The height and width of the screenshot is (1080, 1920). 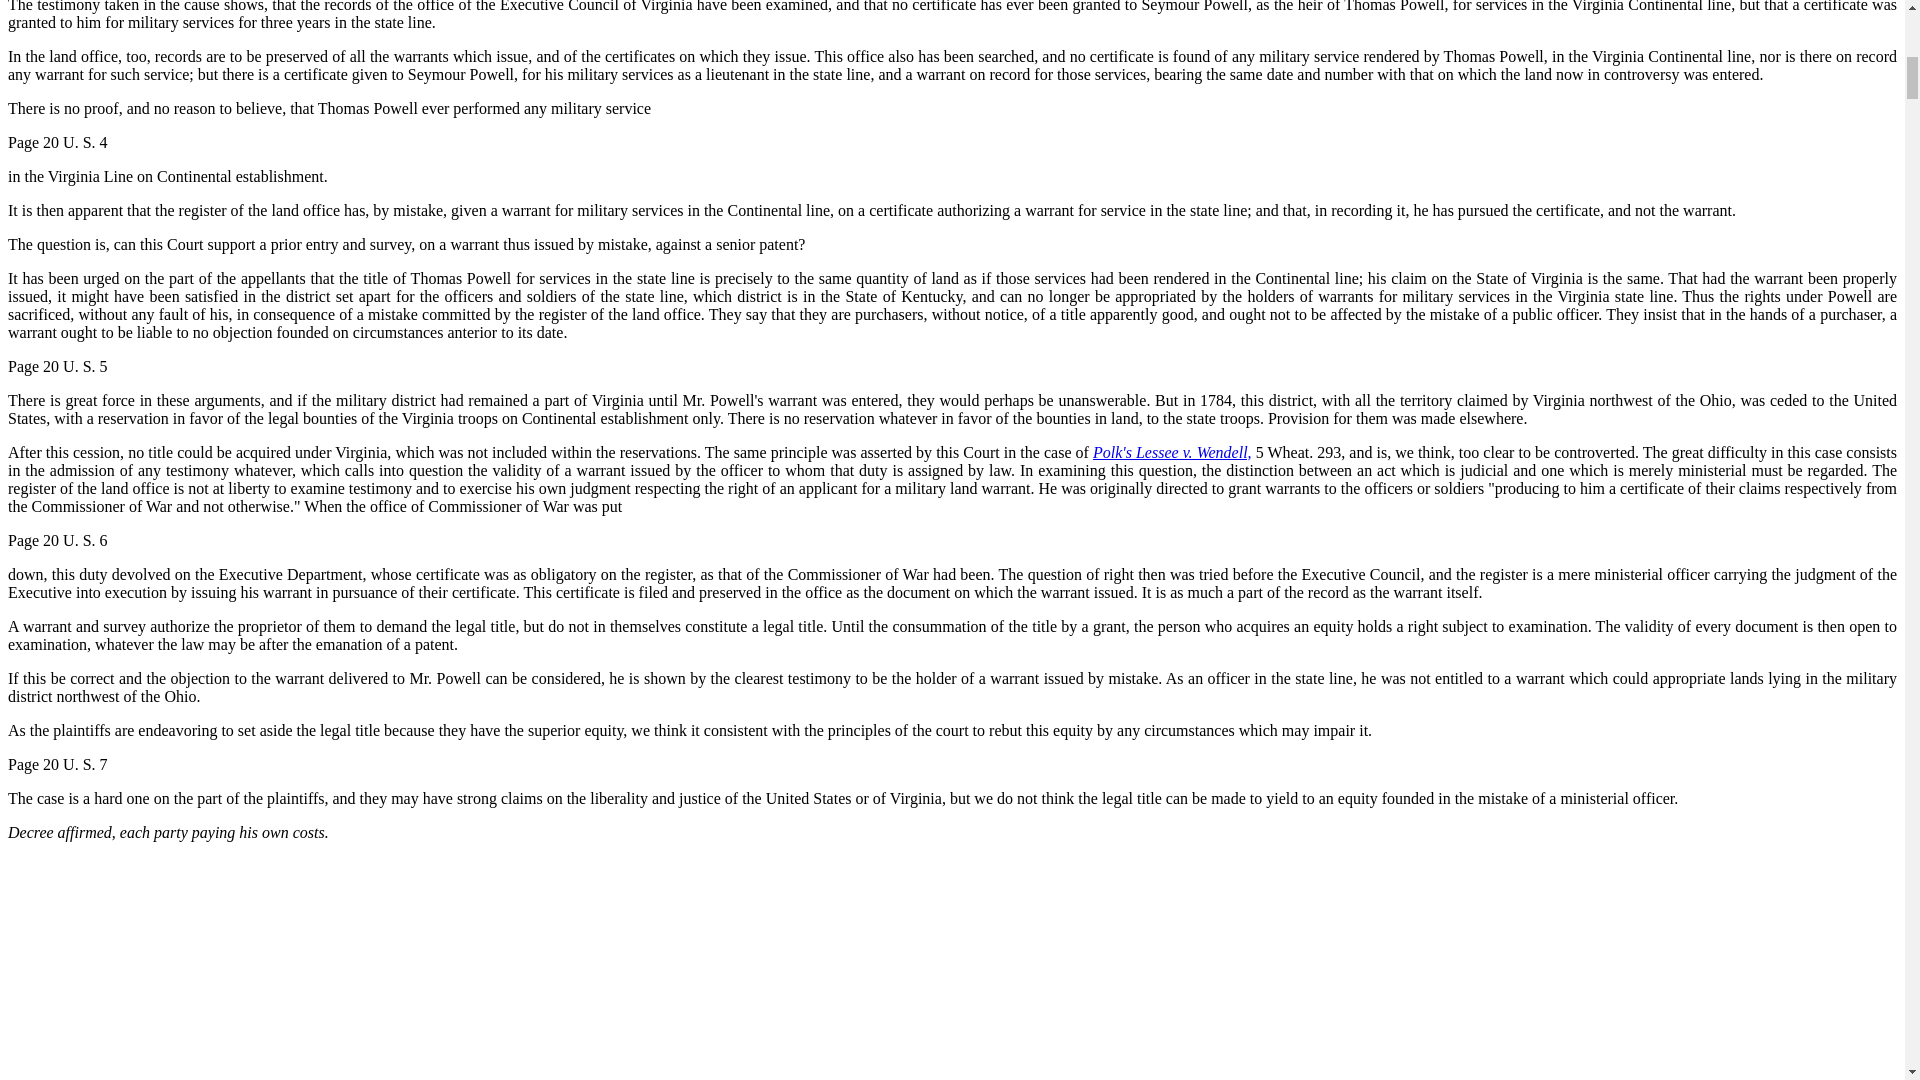 What do you see at coordinates (1172, 452) in the screenshot?
I see `Polk's Lessee v. Wendell,` at bounding box center [1172, 452].